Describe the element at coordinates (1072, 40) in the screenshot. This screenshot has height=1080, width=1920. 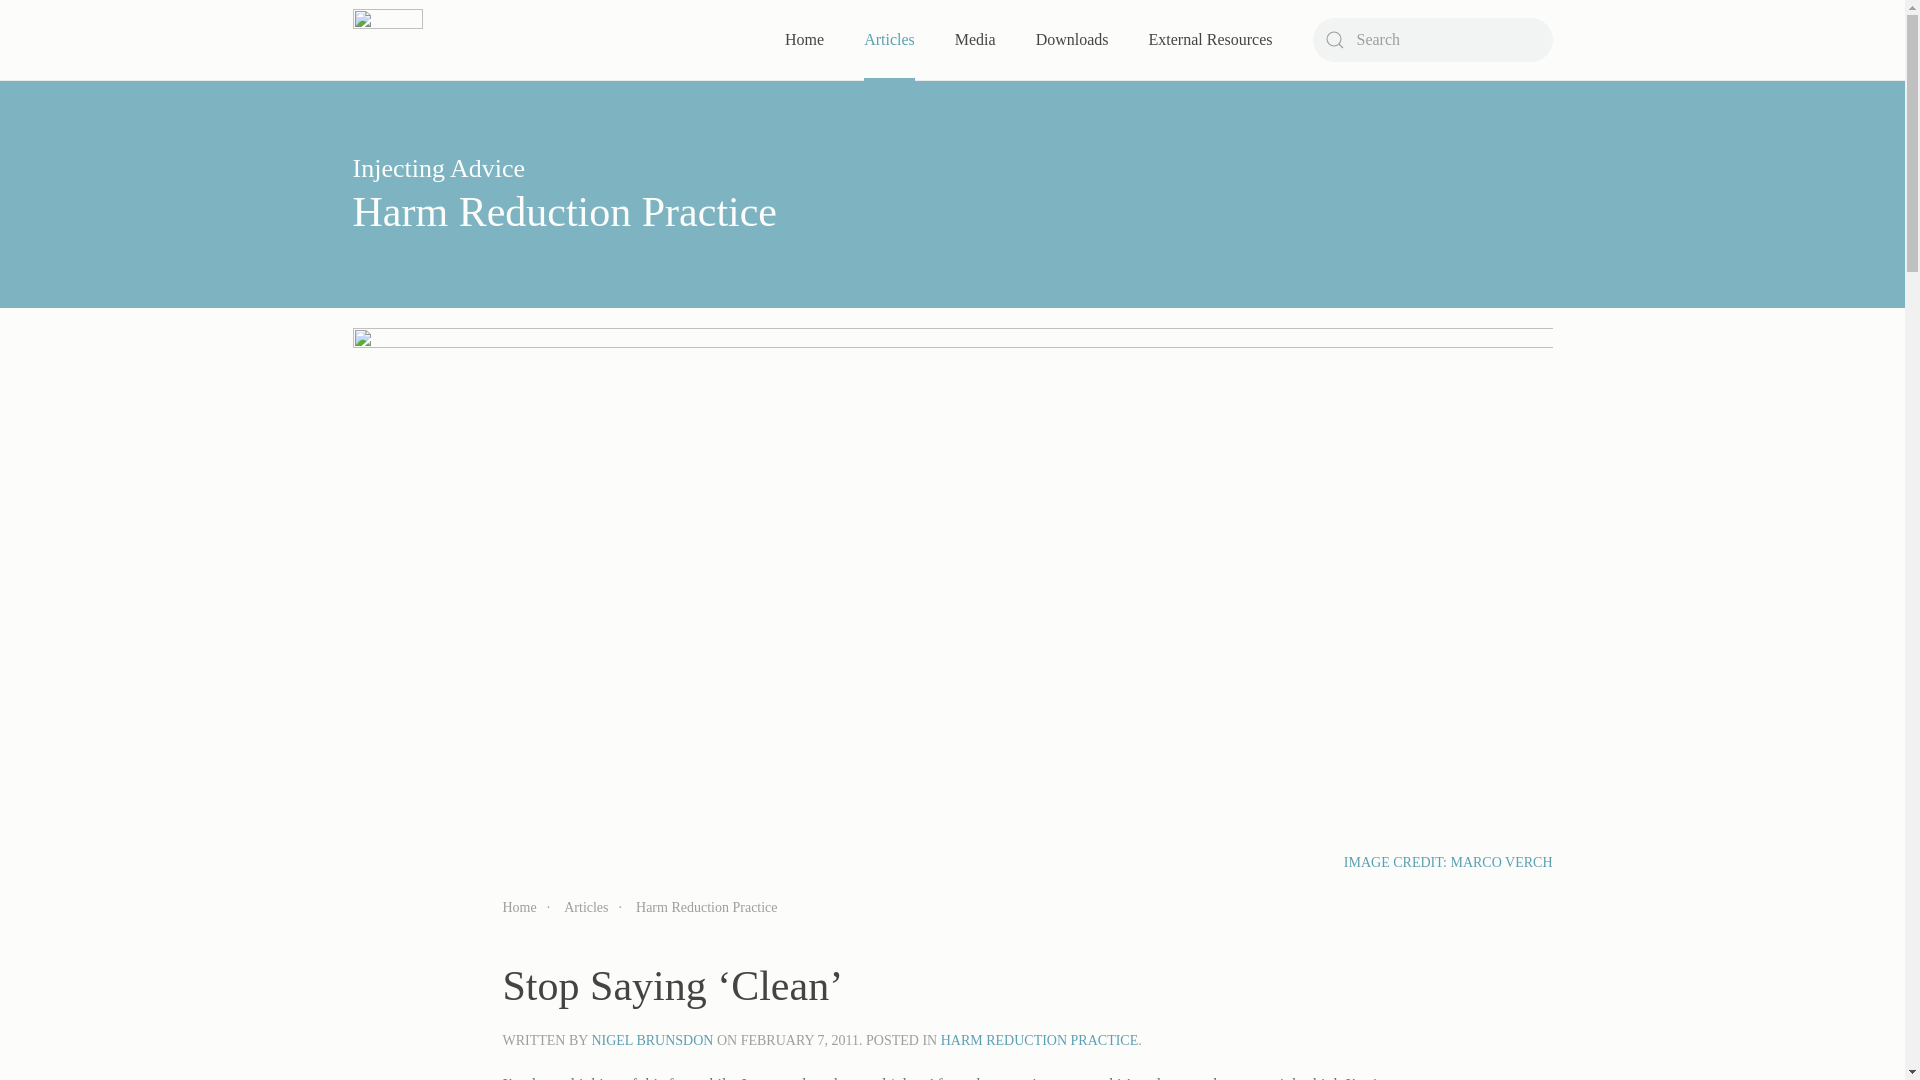
I see `Downloads` at that location.